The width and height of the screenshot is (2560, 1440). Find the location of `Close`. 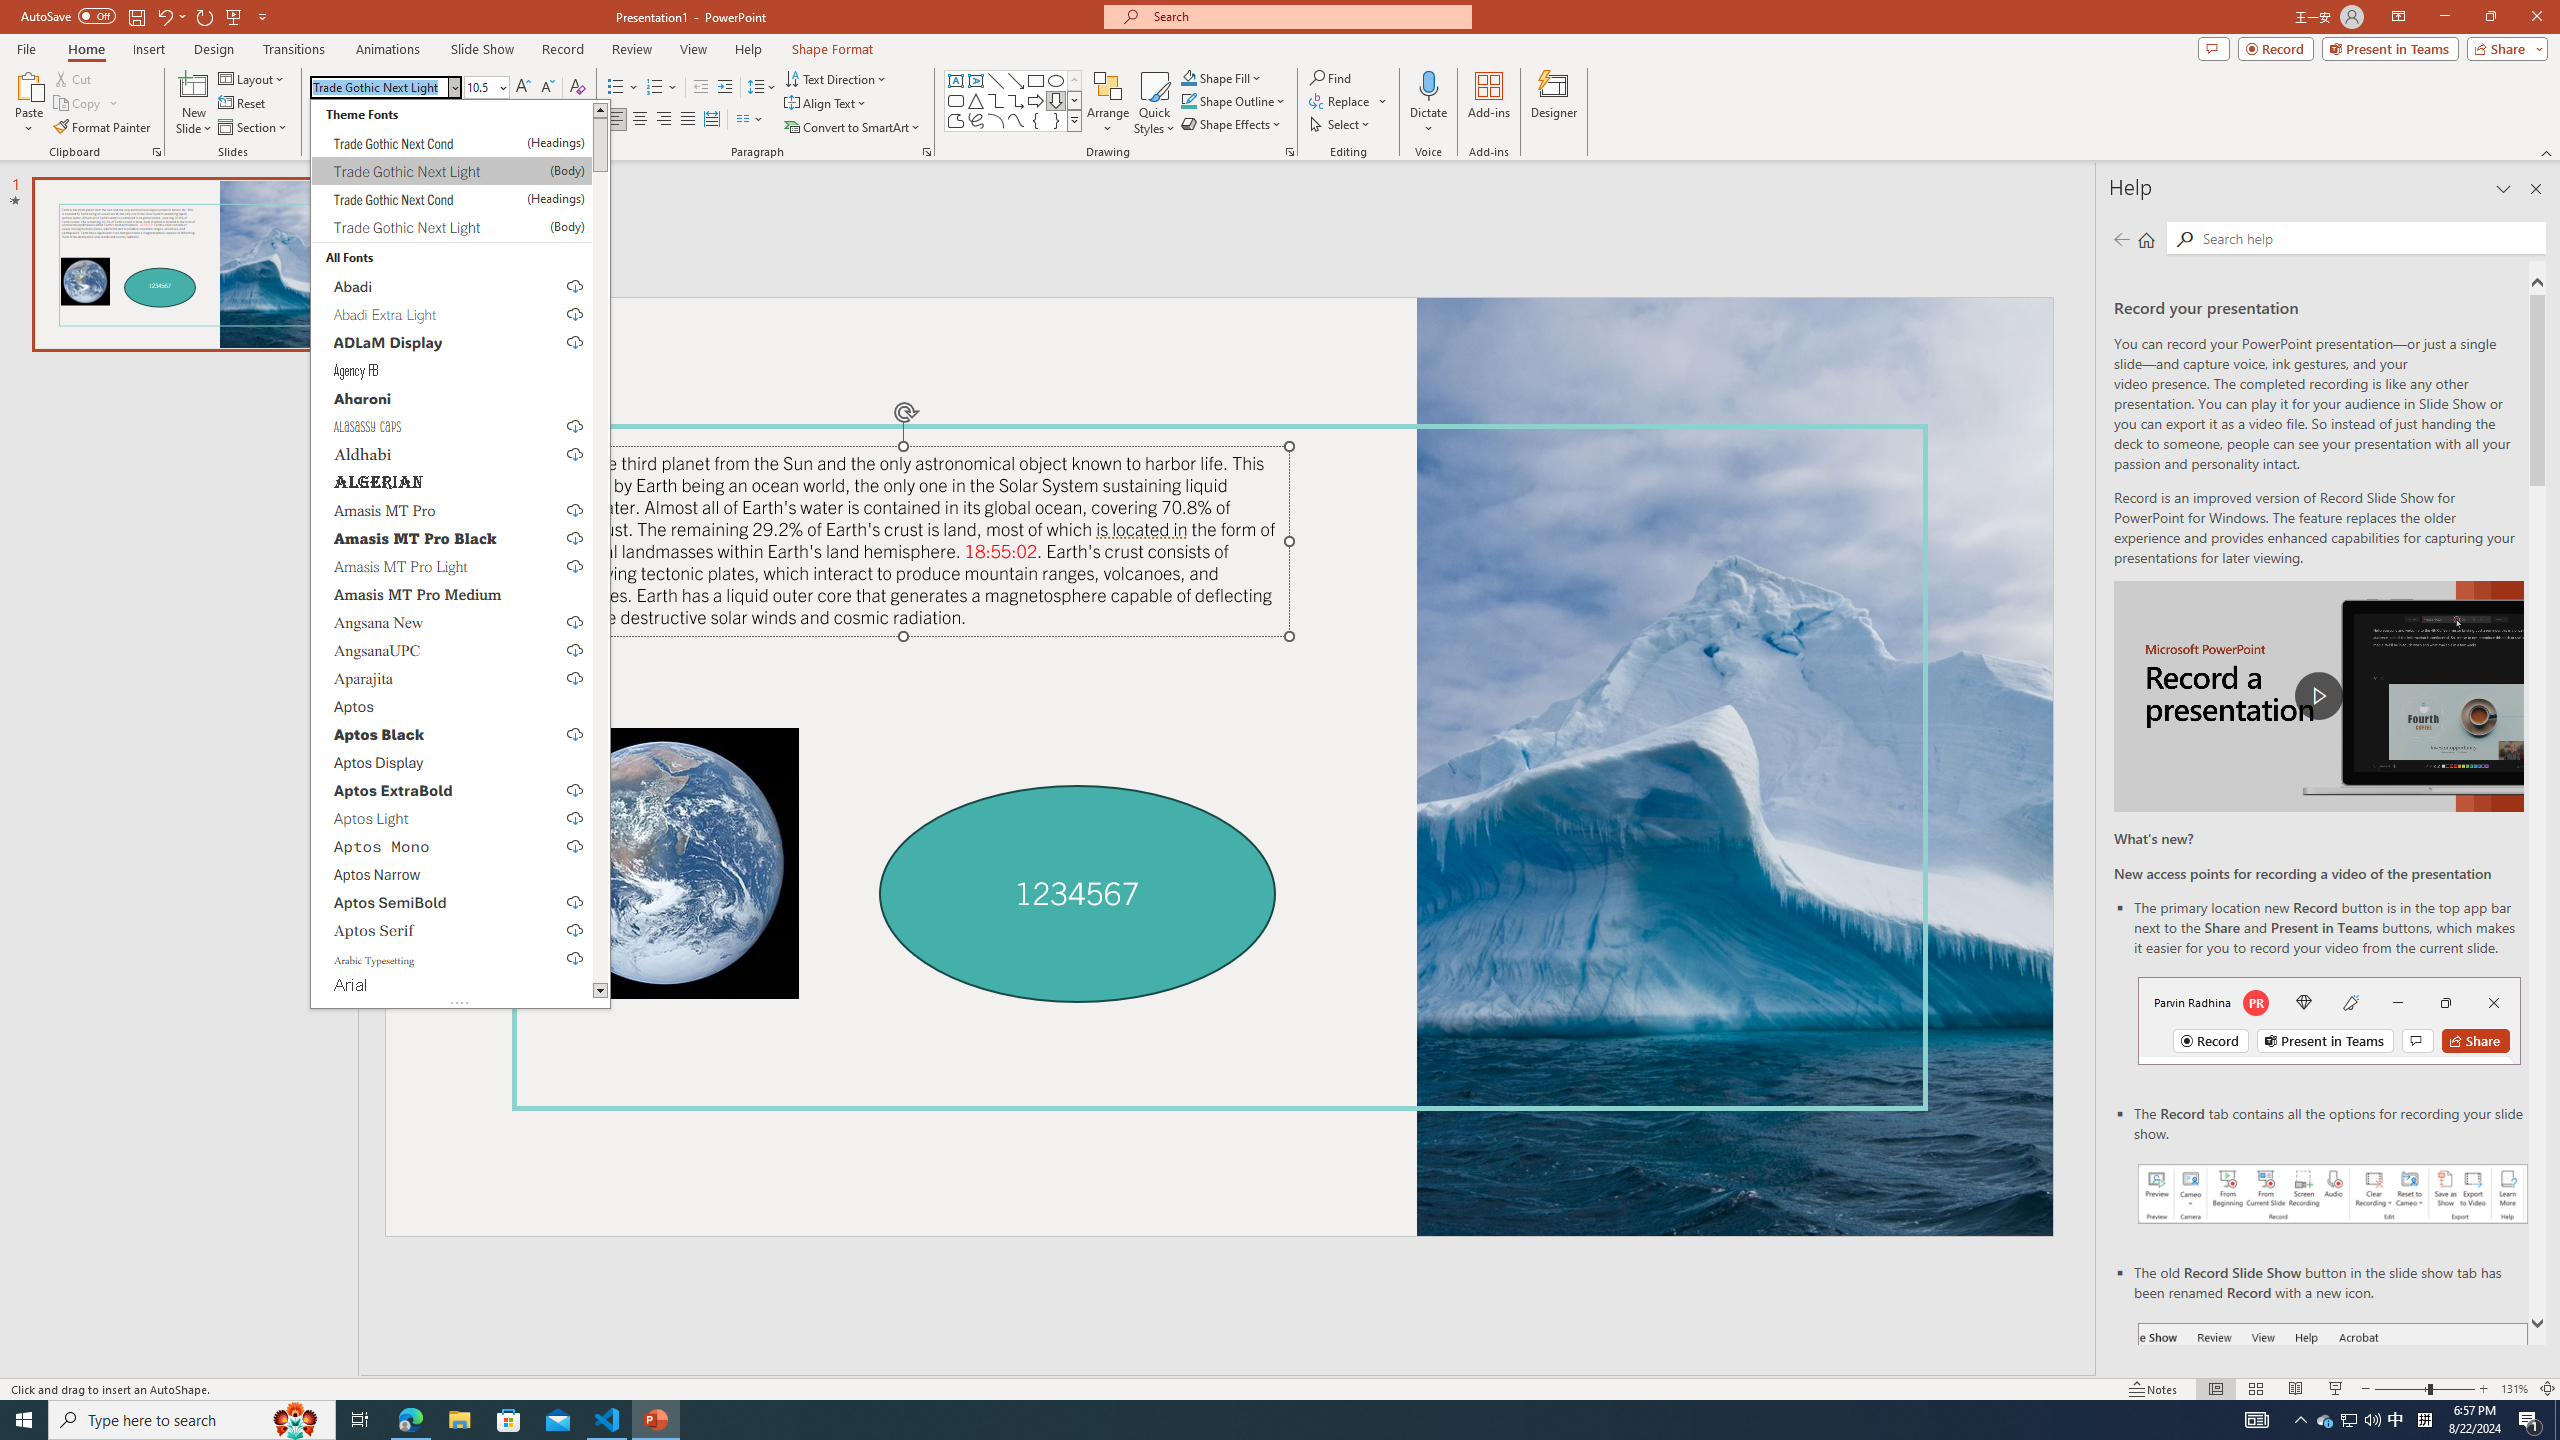

Close is located at coordinates (454, 86).